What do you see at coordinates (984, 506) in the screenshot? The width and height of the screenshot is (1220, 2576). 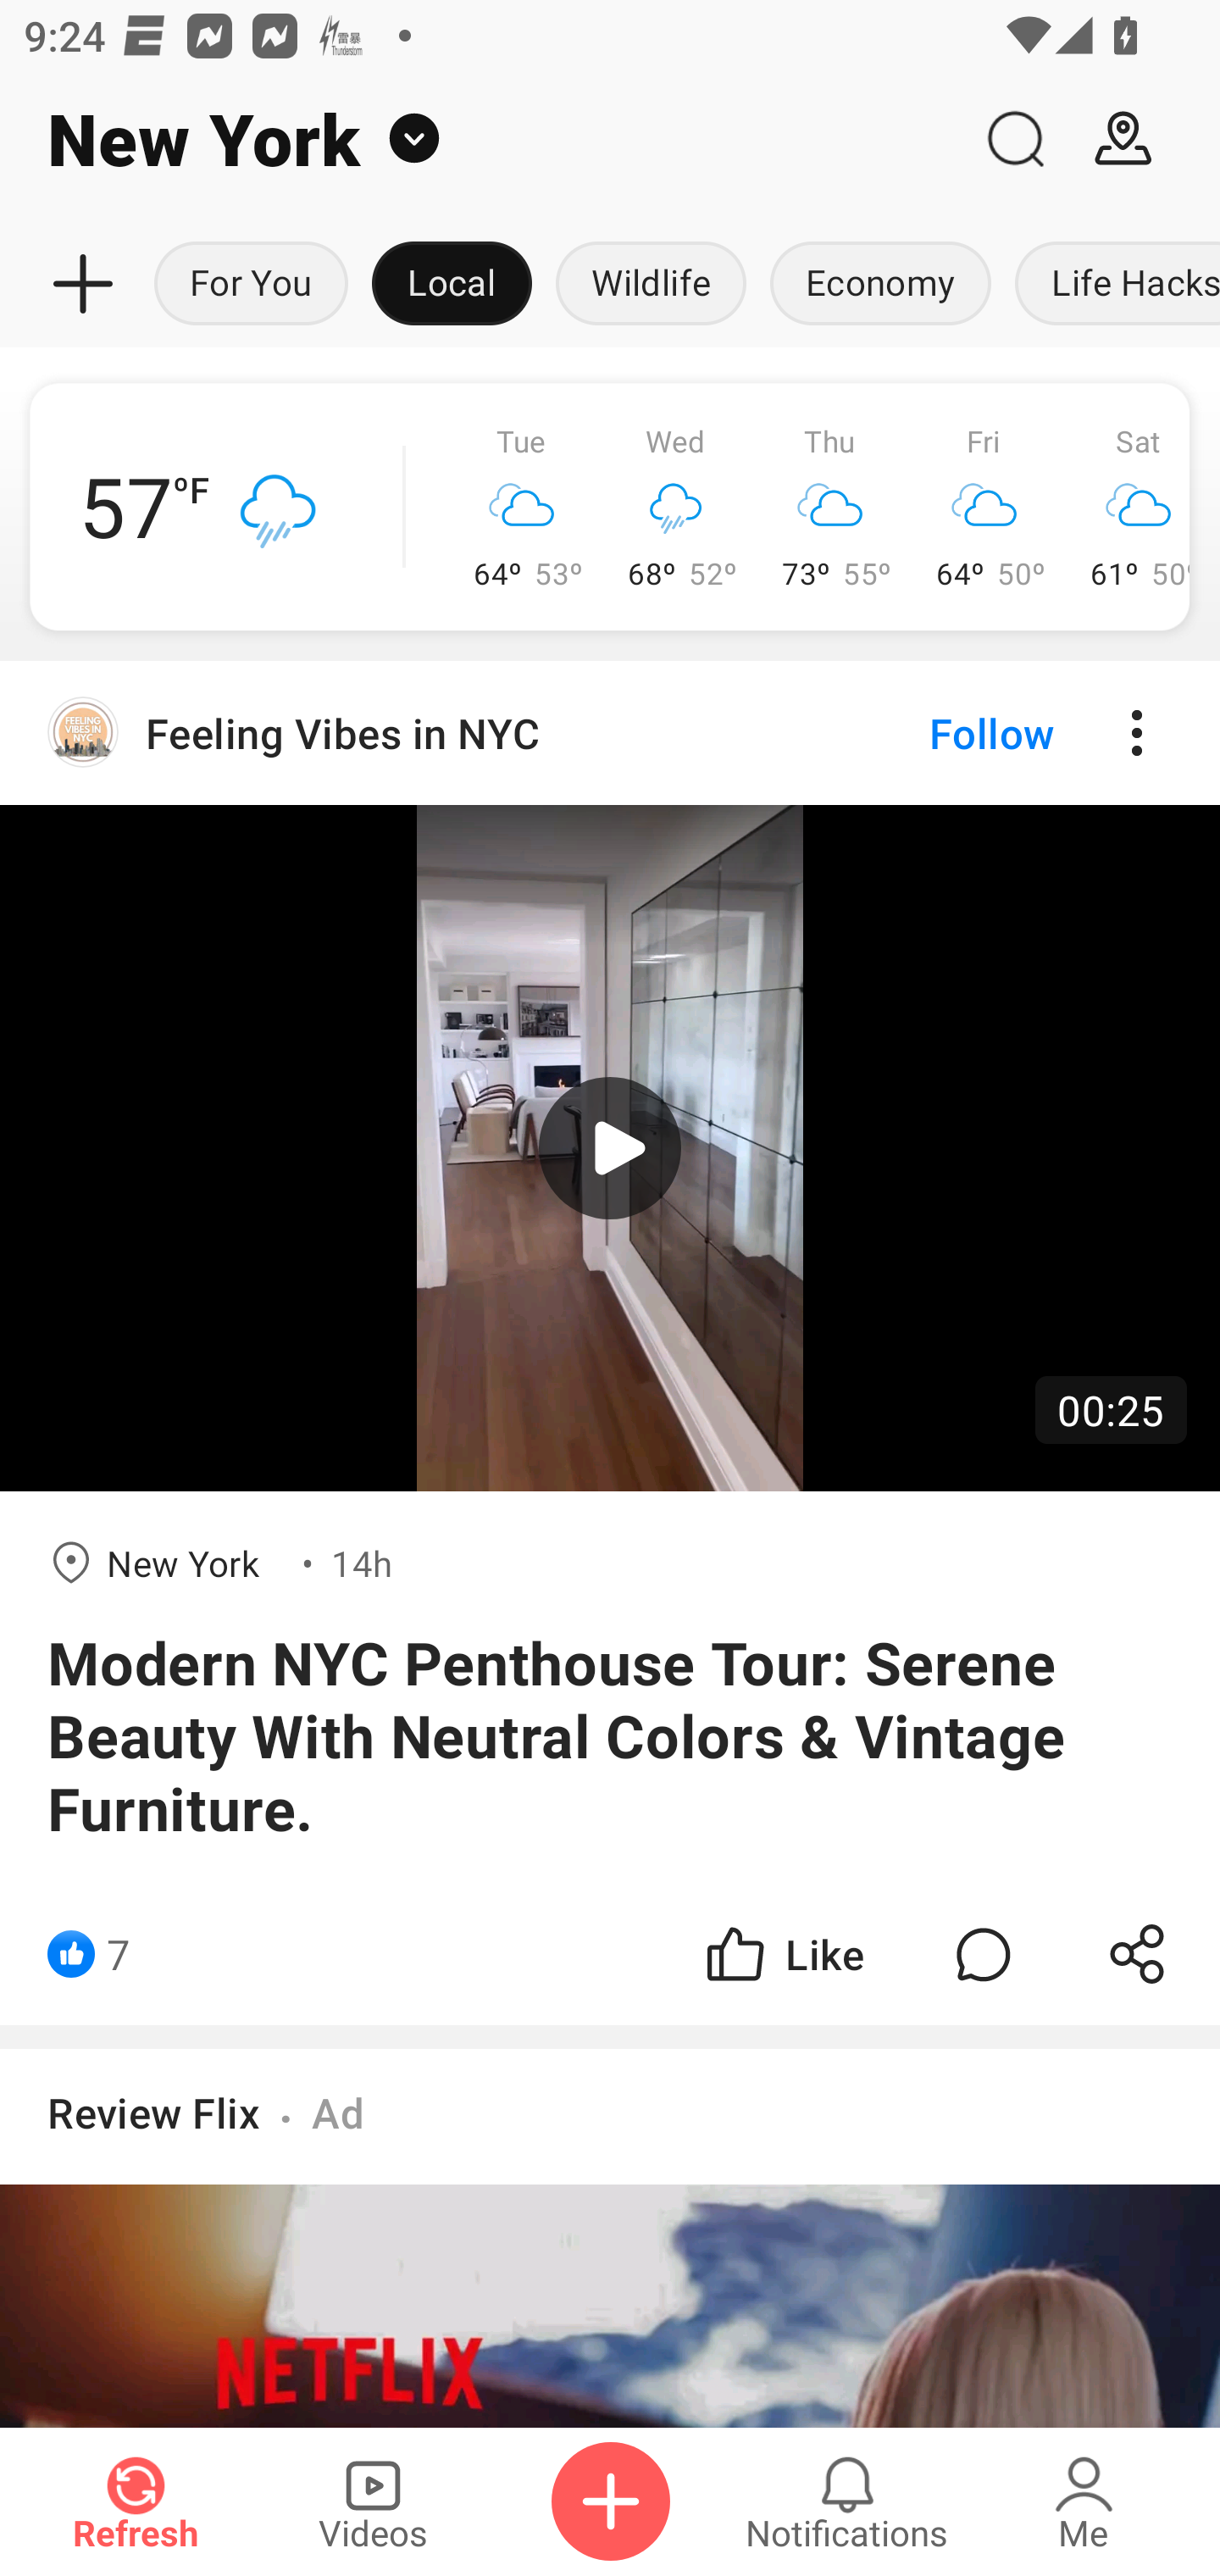 I see `Fri 64º 50º` at bounding box center [984, 506].